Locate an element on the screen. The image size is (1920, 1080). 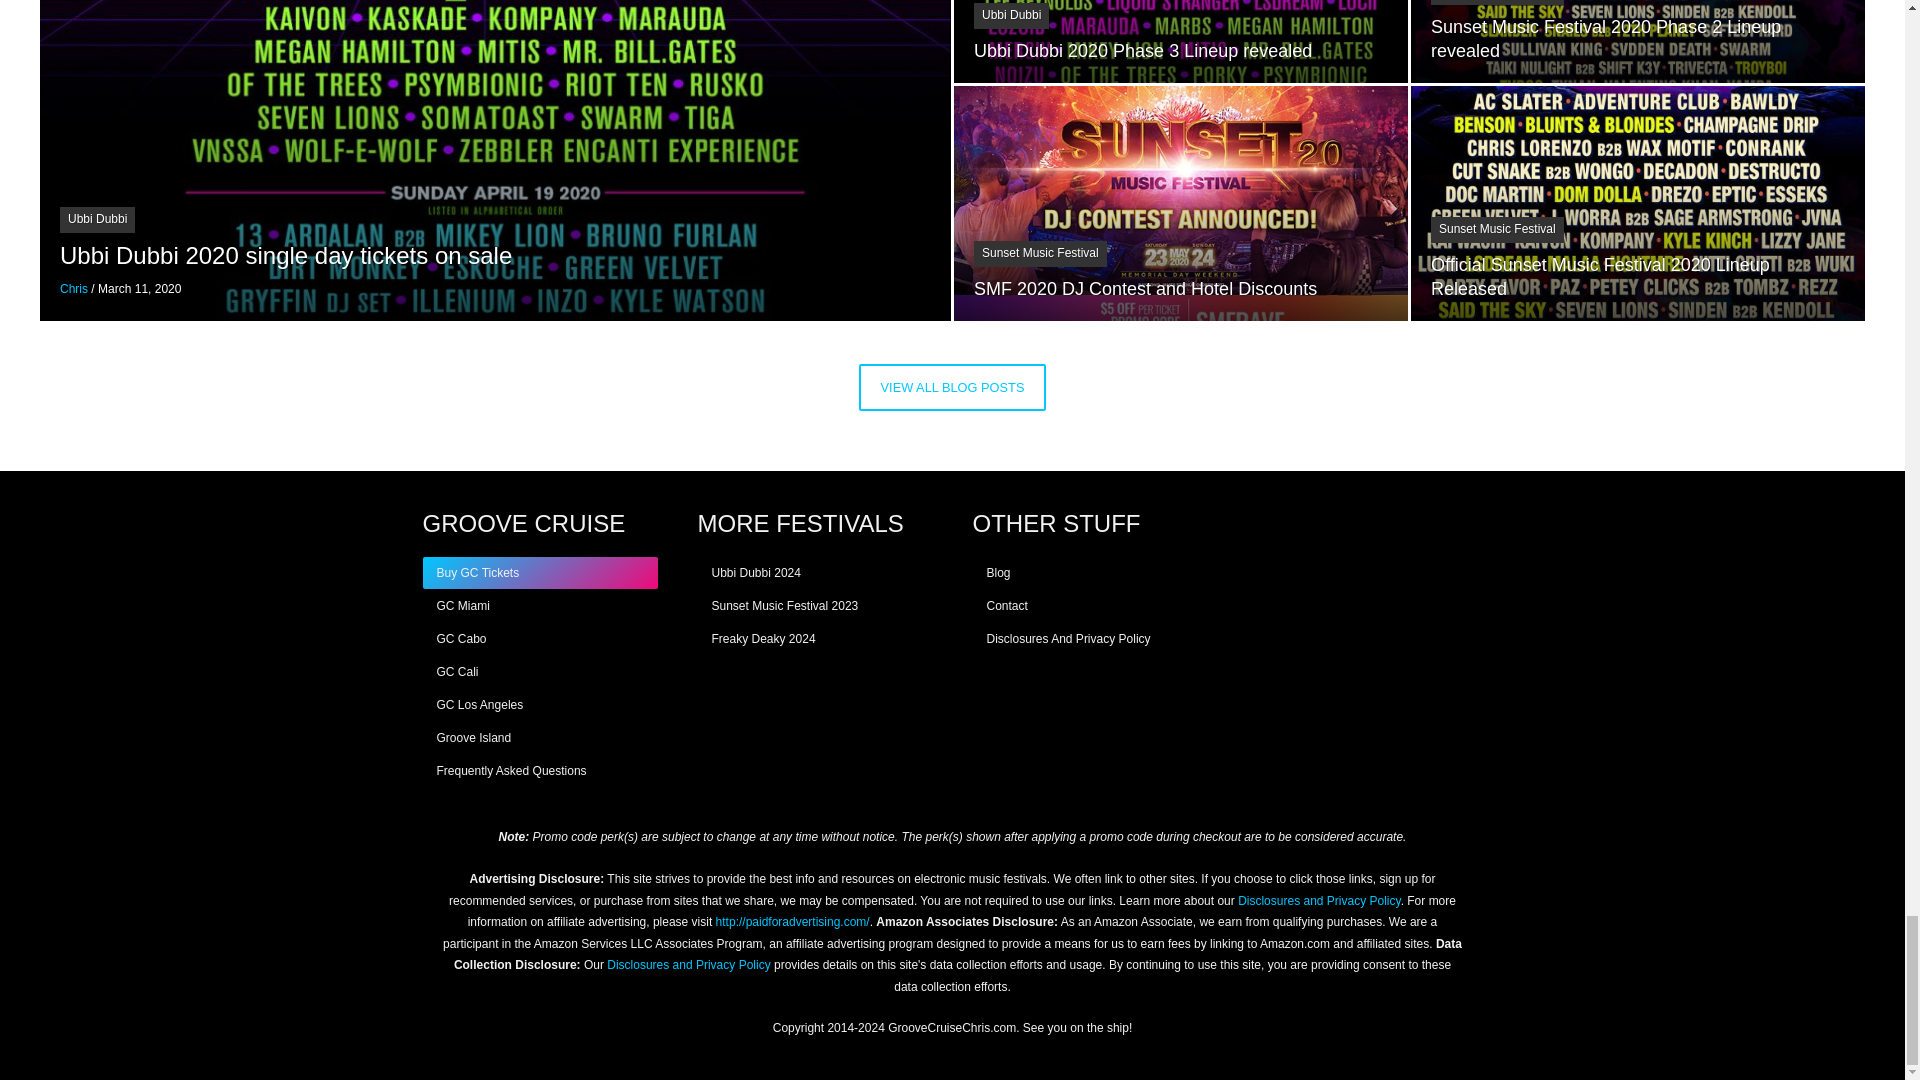
Ubbi Dubbi 2020 Phase 3 Lineup revealed is located at coordinates (1142, 50).